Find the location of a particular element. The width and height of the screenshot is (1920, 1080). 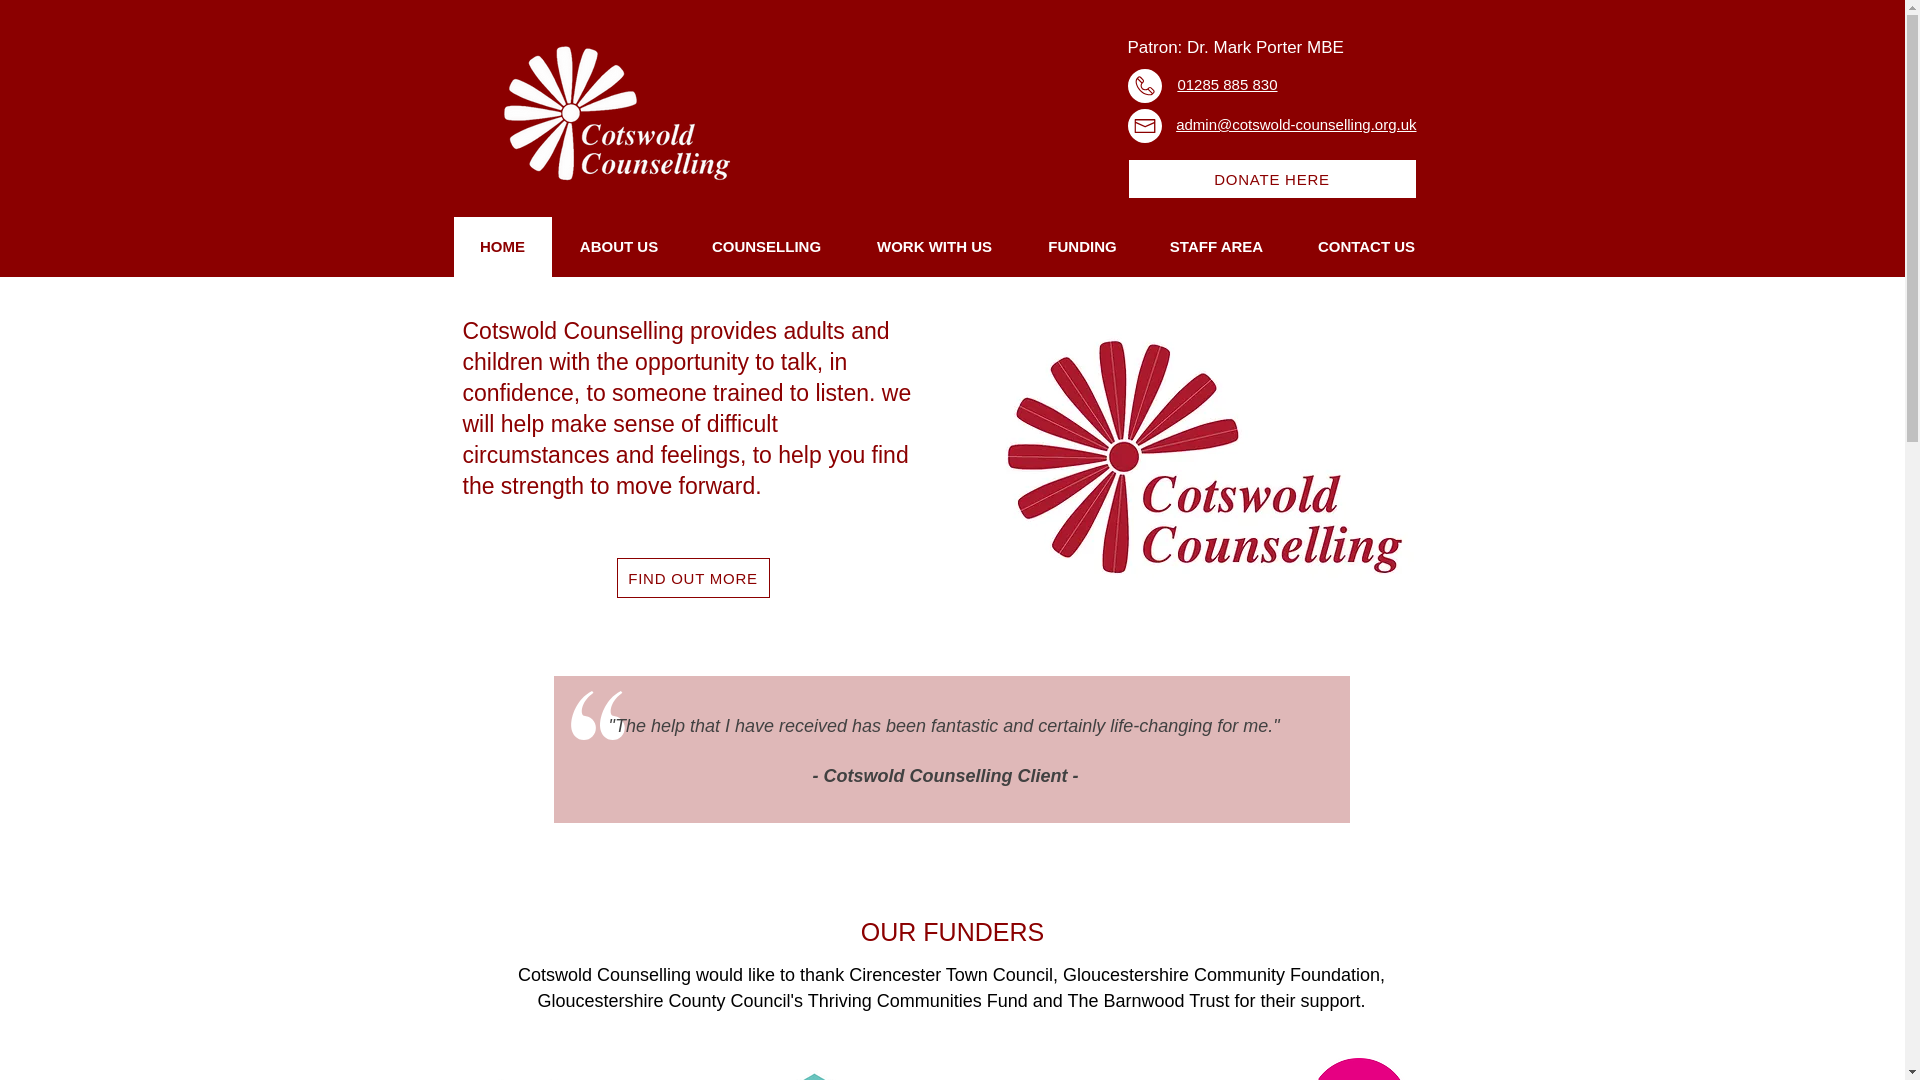

DONATE HERE is located at coordinates (1272, 178).